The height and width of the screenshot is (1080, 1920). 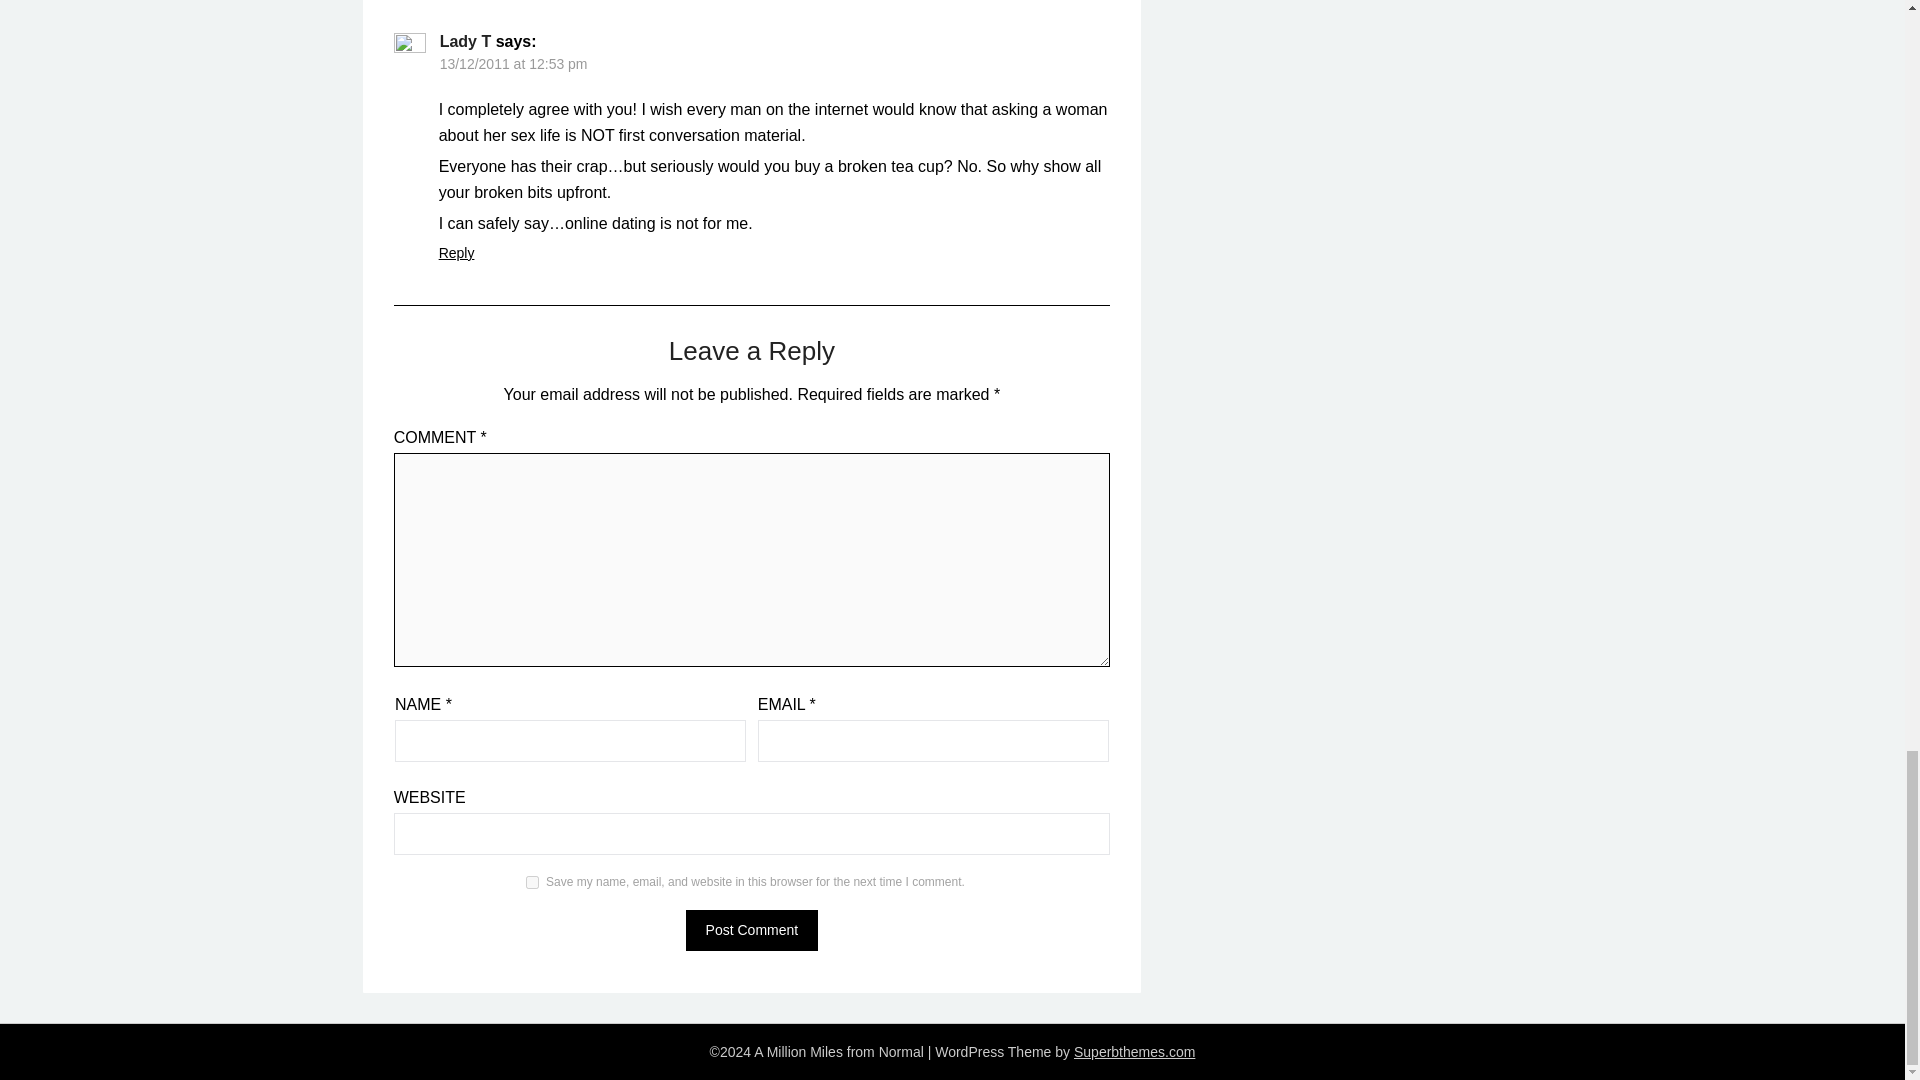 What do you see at coordinates (465, 41) in the screenshot?
I see `Lady T` at bounding box center [465, 41].